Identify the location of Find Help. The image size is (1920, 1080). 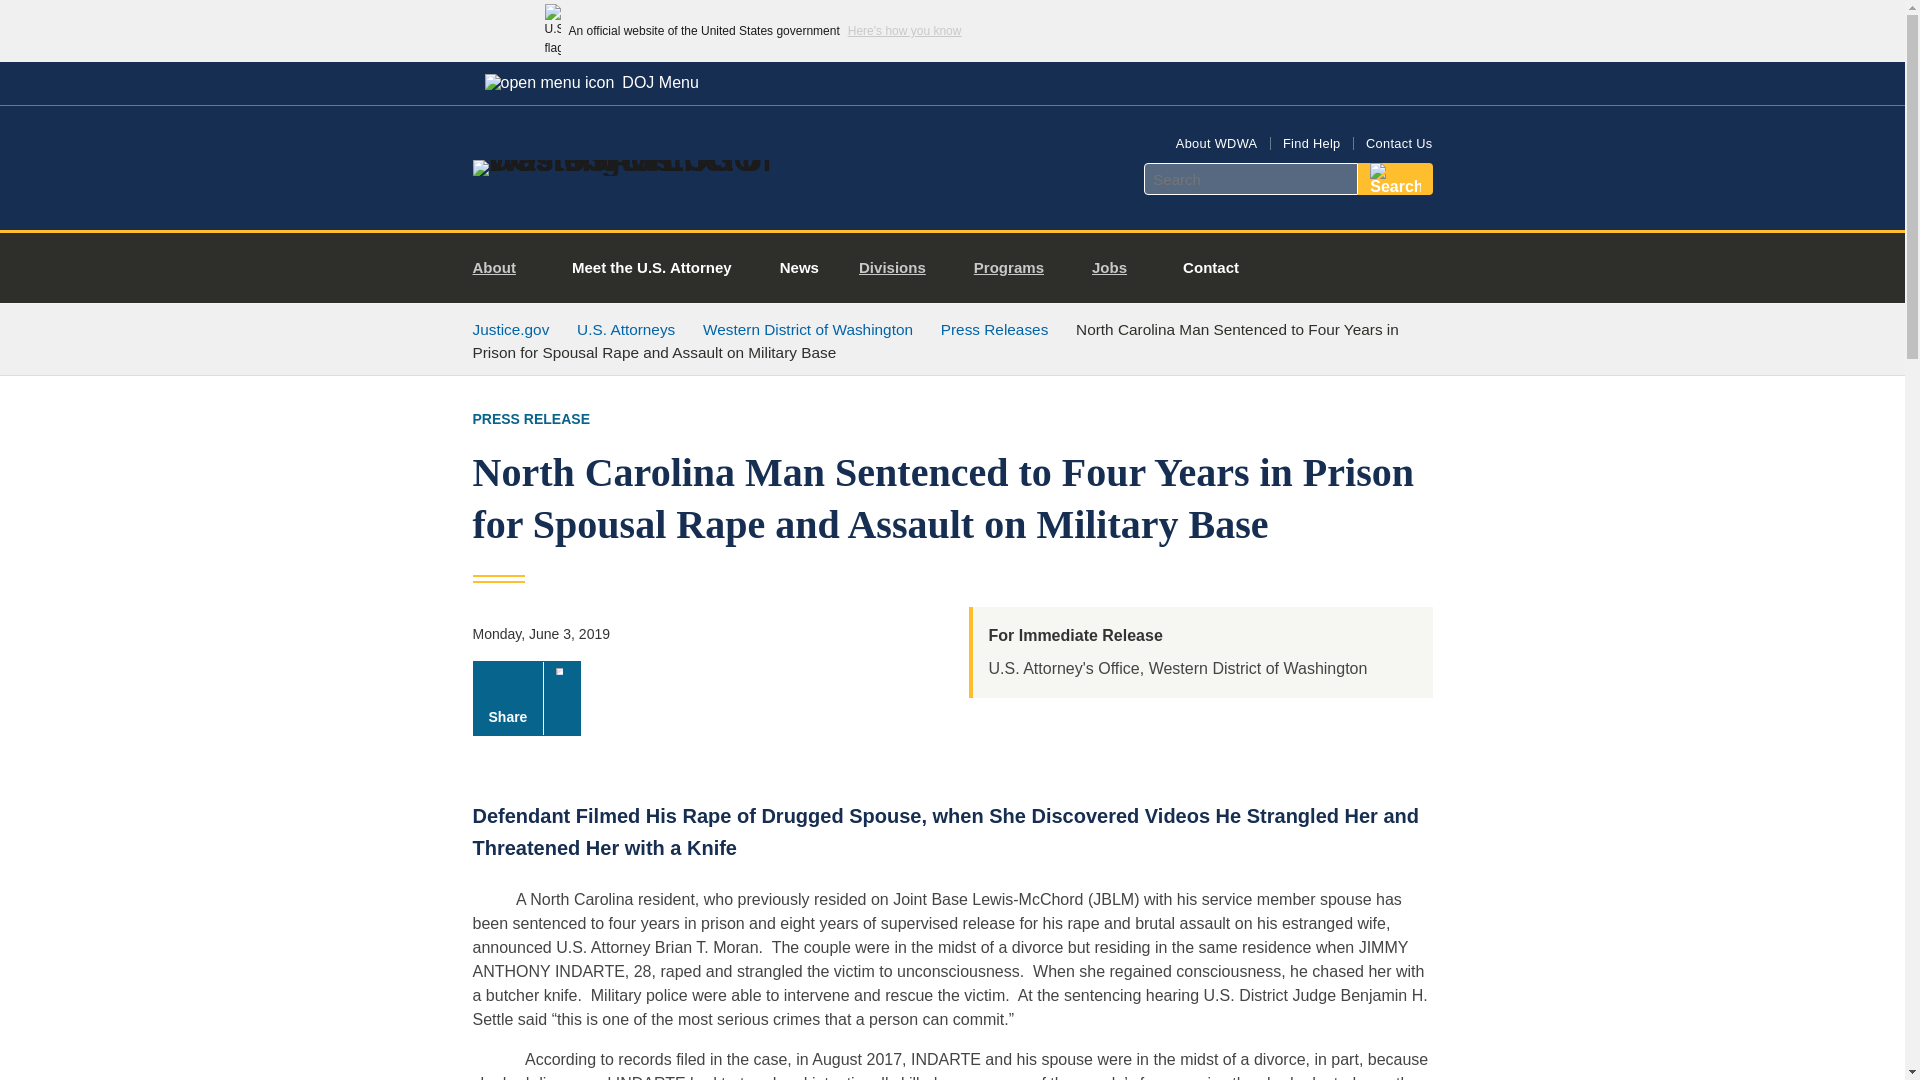
(1311, 144).